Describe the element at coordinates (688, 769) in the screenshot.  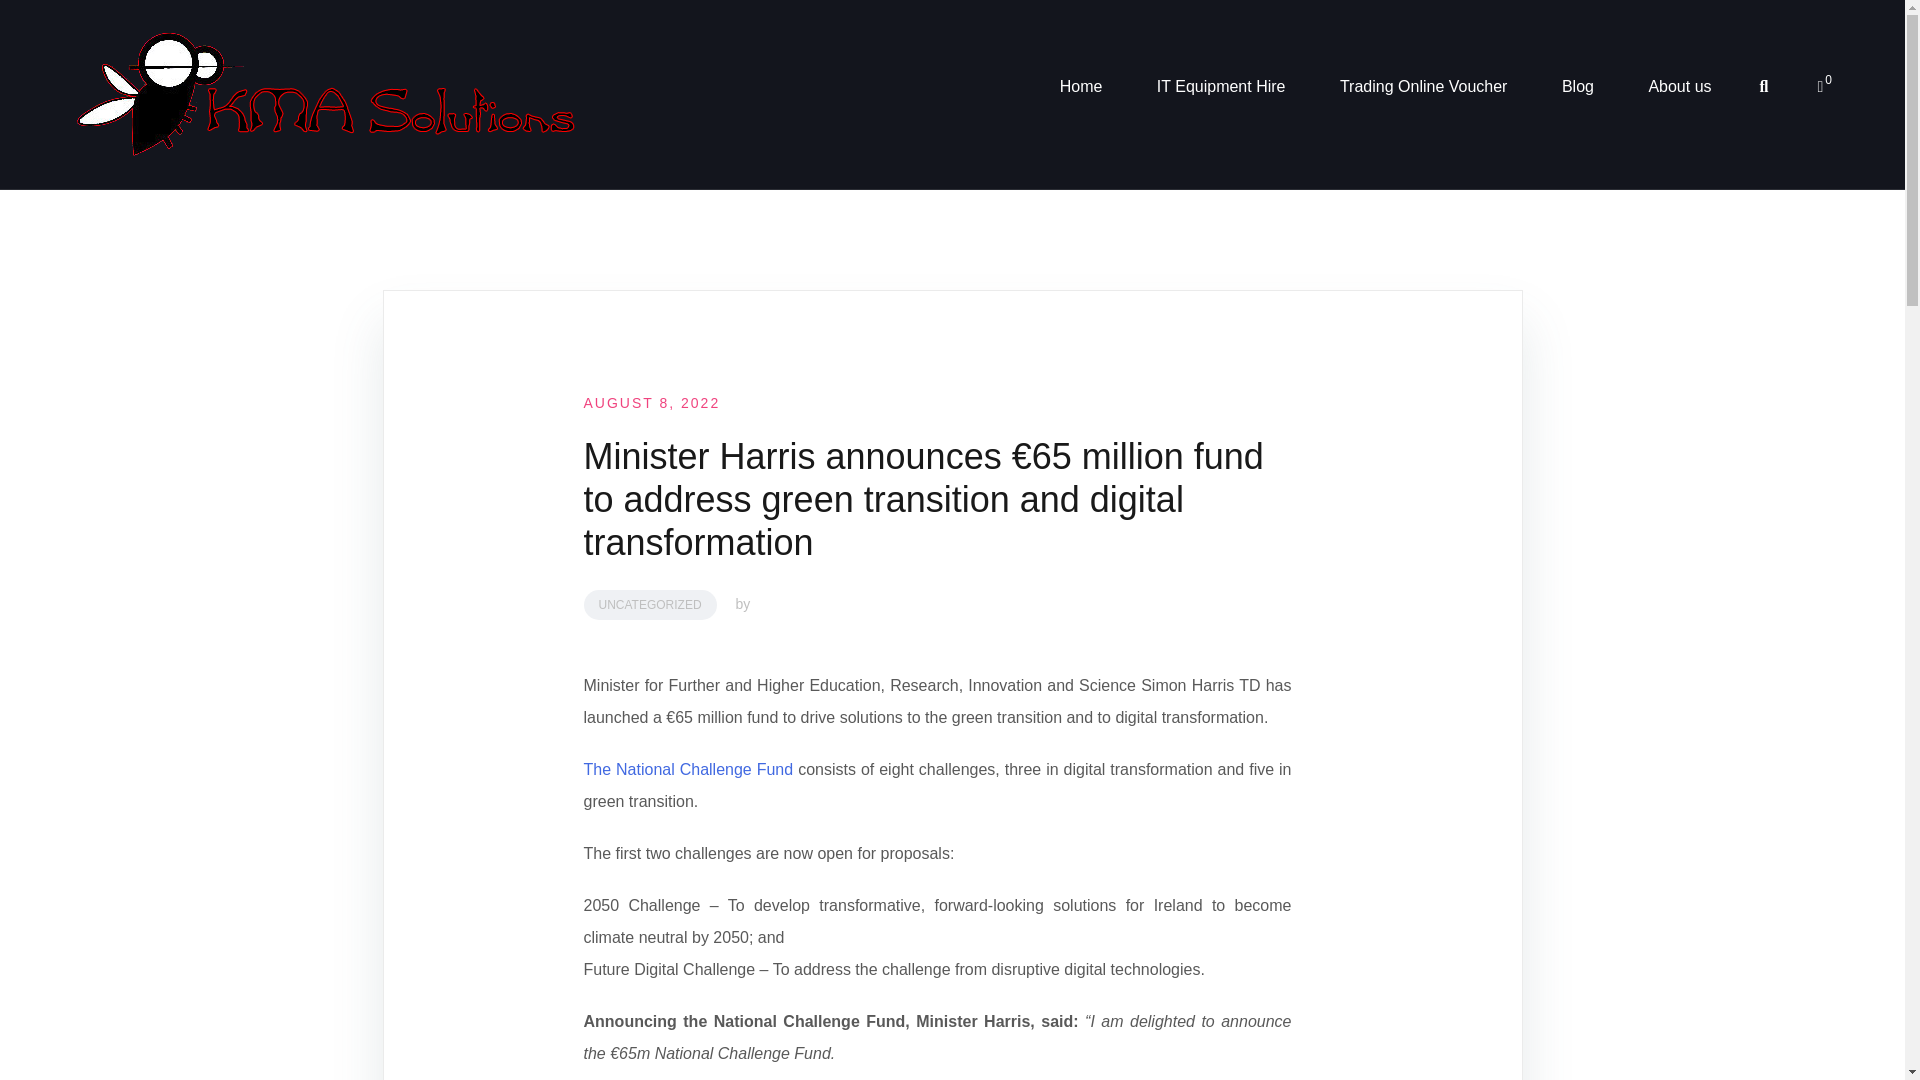
I see `The National Challenge Fund` at that location.